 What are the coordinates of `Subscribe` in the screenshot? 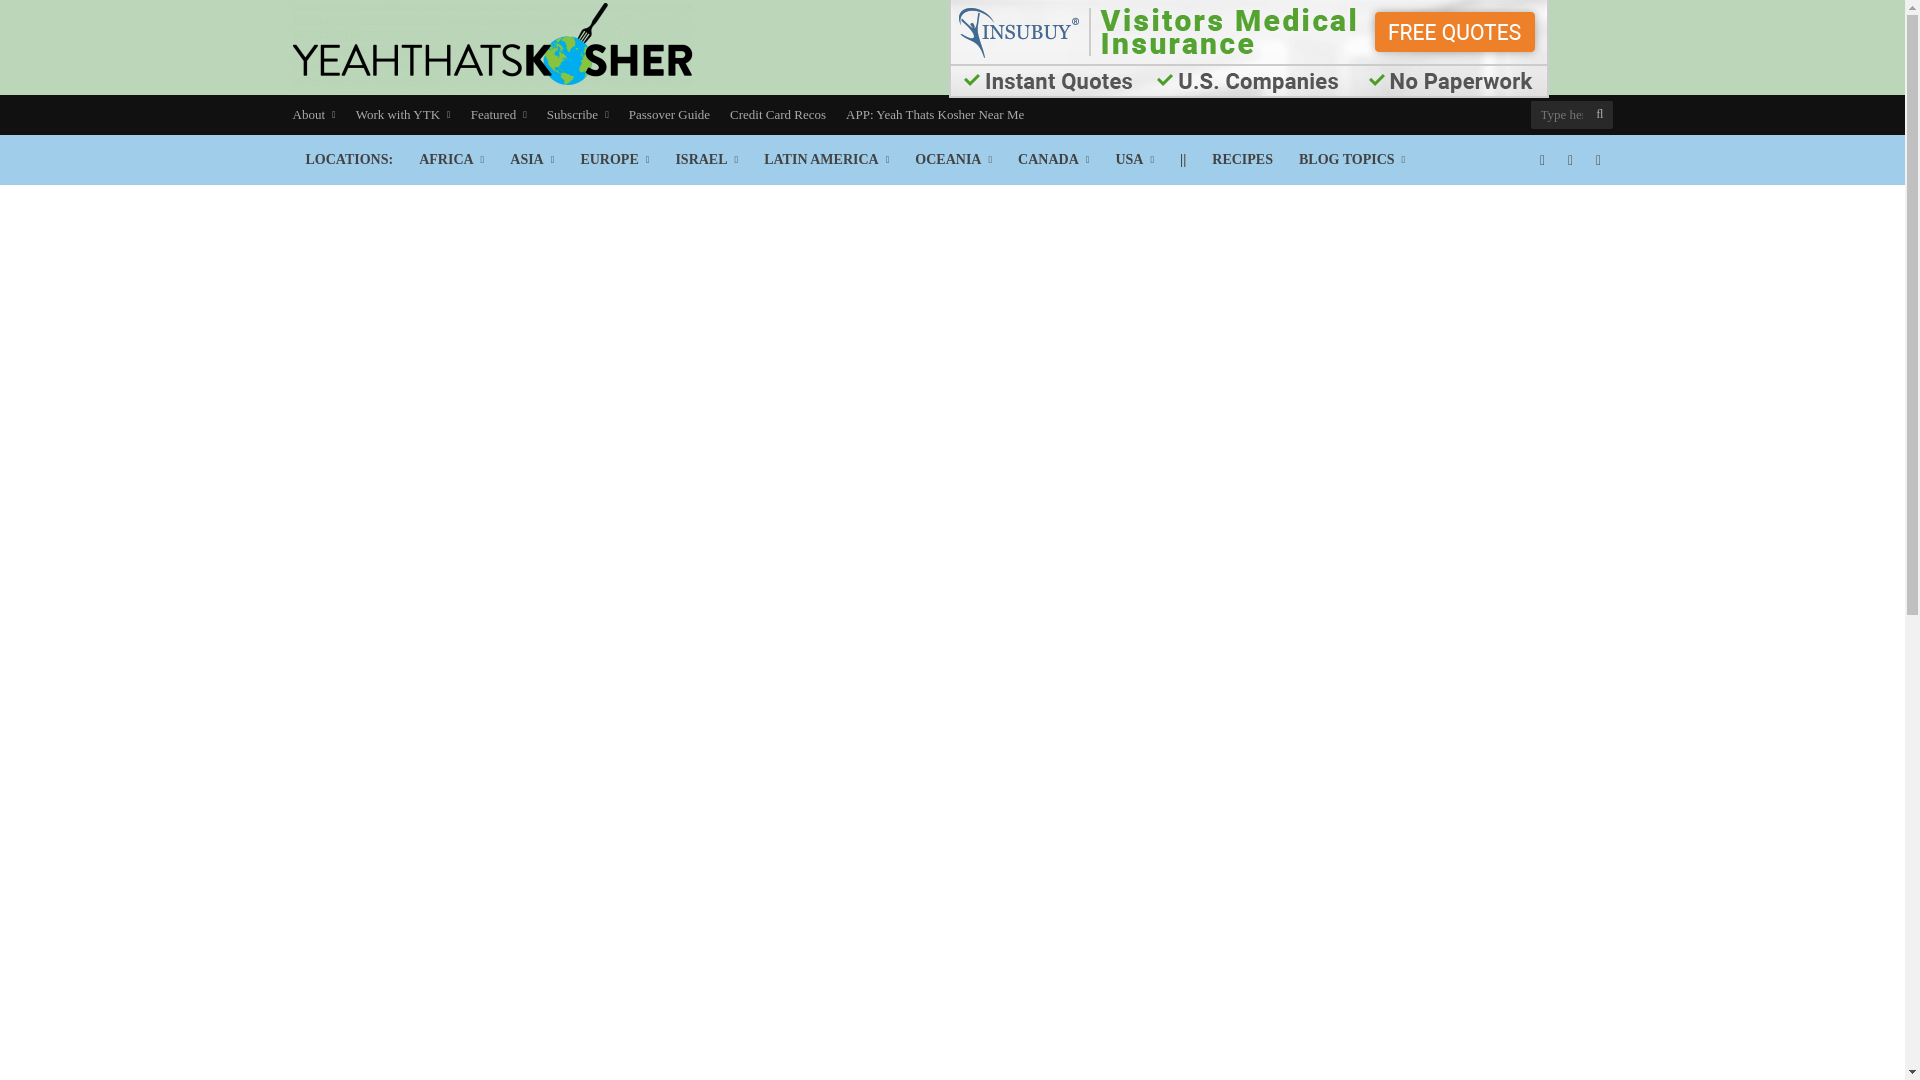 It's located at (578, 115).